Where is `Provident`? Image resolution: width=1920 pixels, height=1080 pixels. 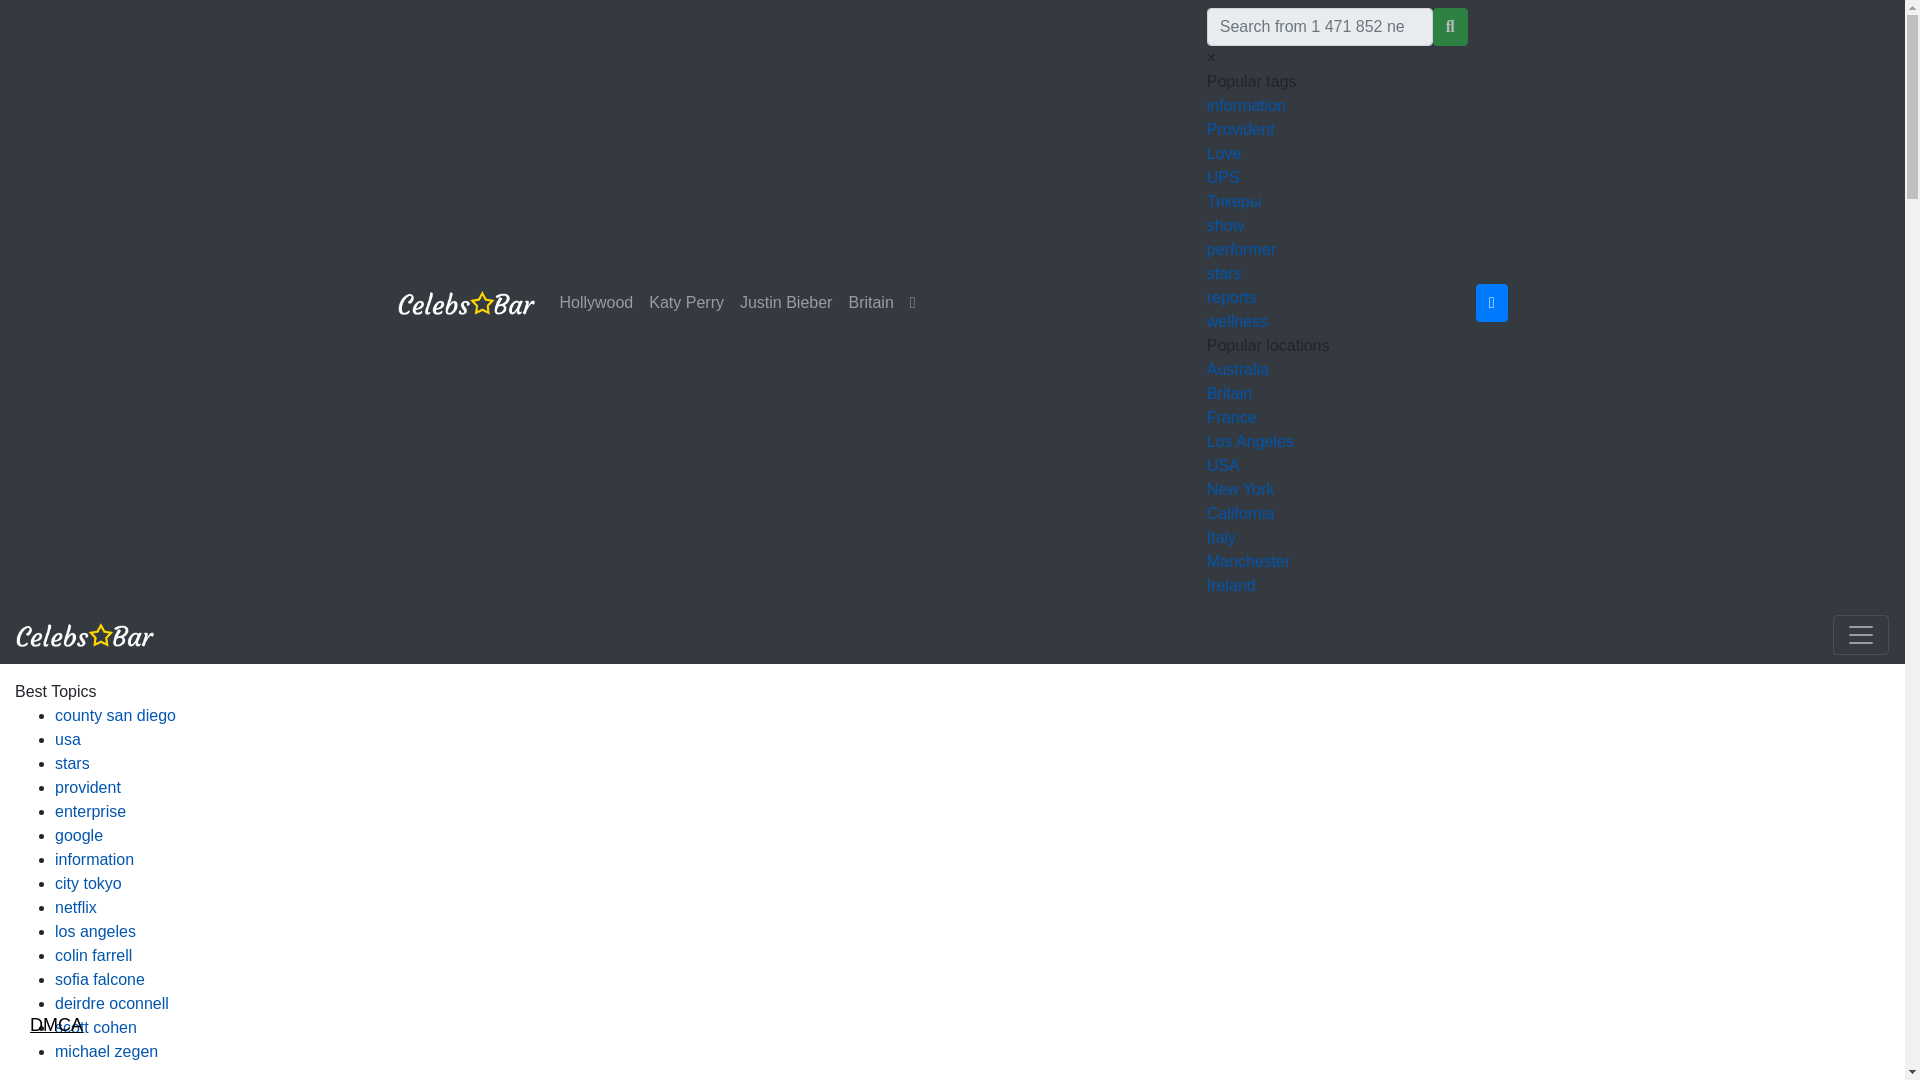
Provident is located at coordinates (1240, 129).